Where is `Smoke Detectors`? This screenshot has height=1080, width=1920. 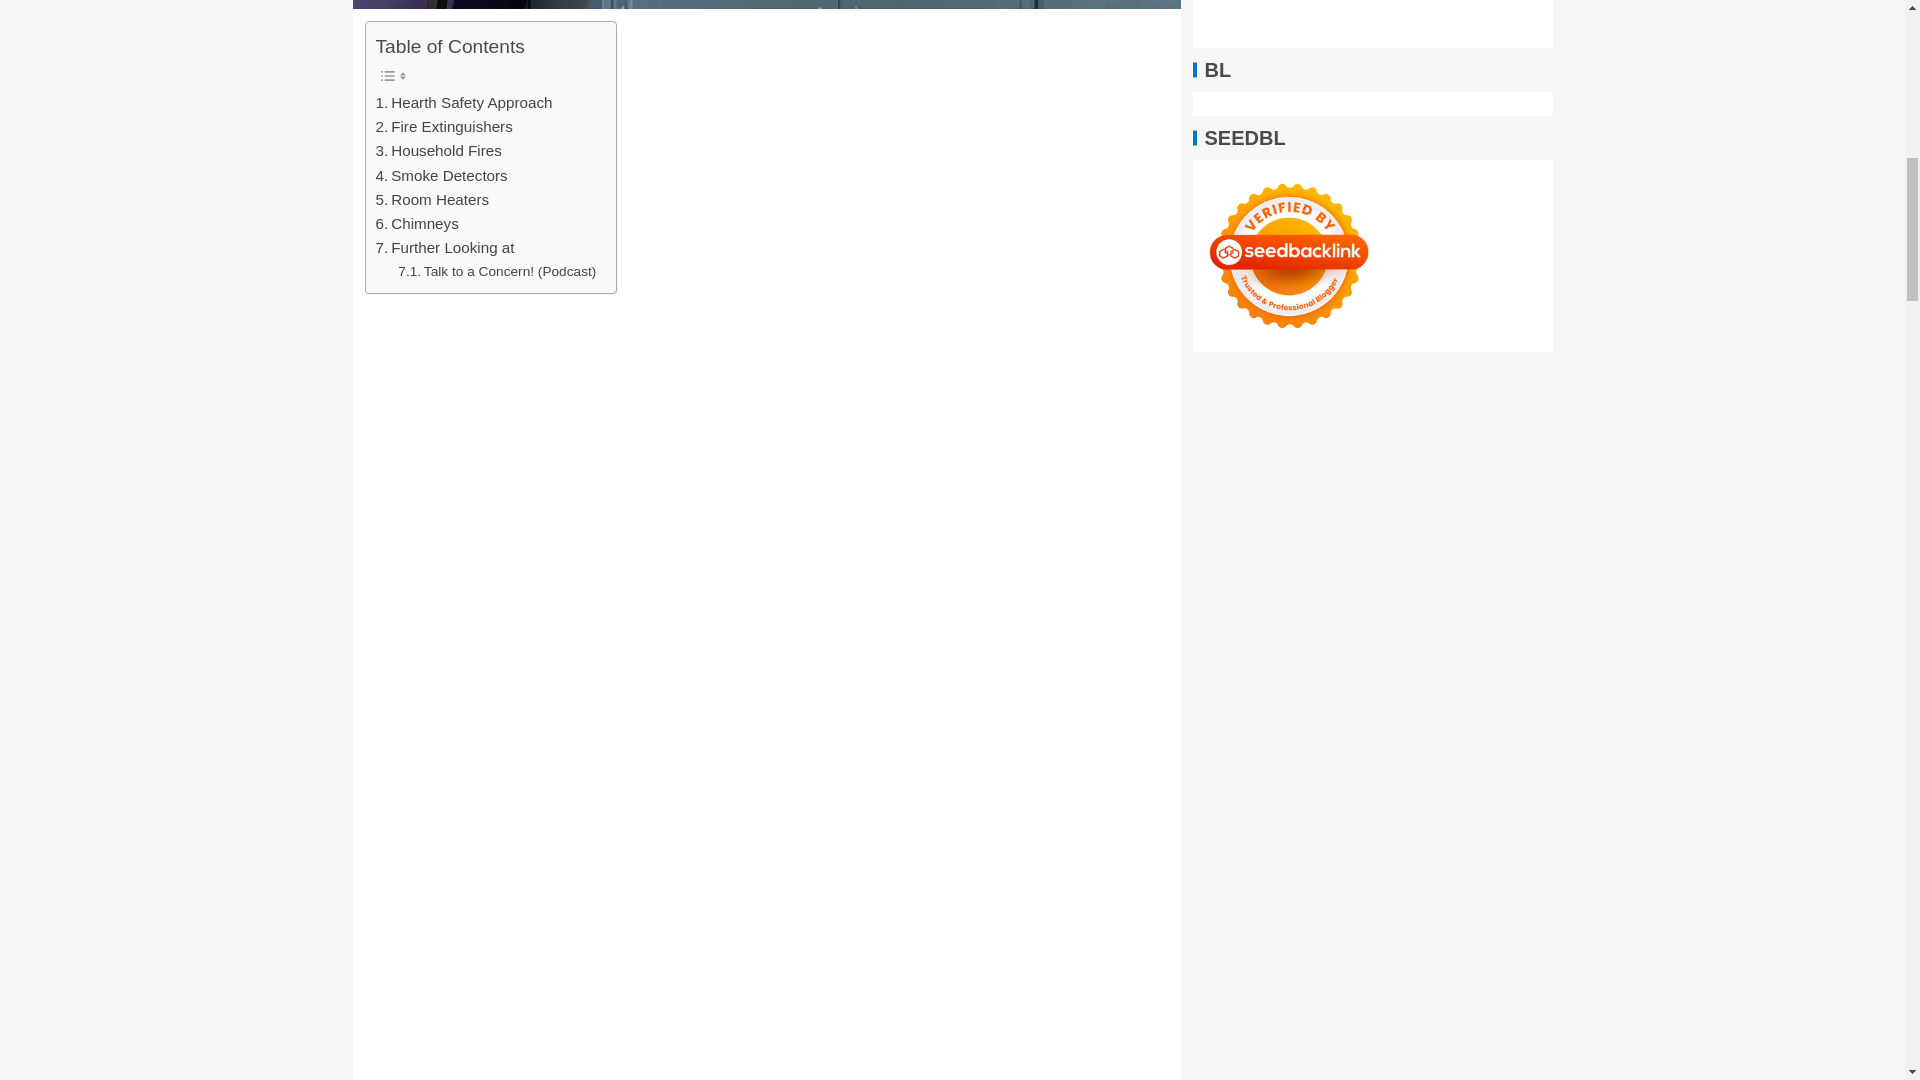 Smoke Detectors is located at coordinates (442, 176).